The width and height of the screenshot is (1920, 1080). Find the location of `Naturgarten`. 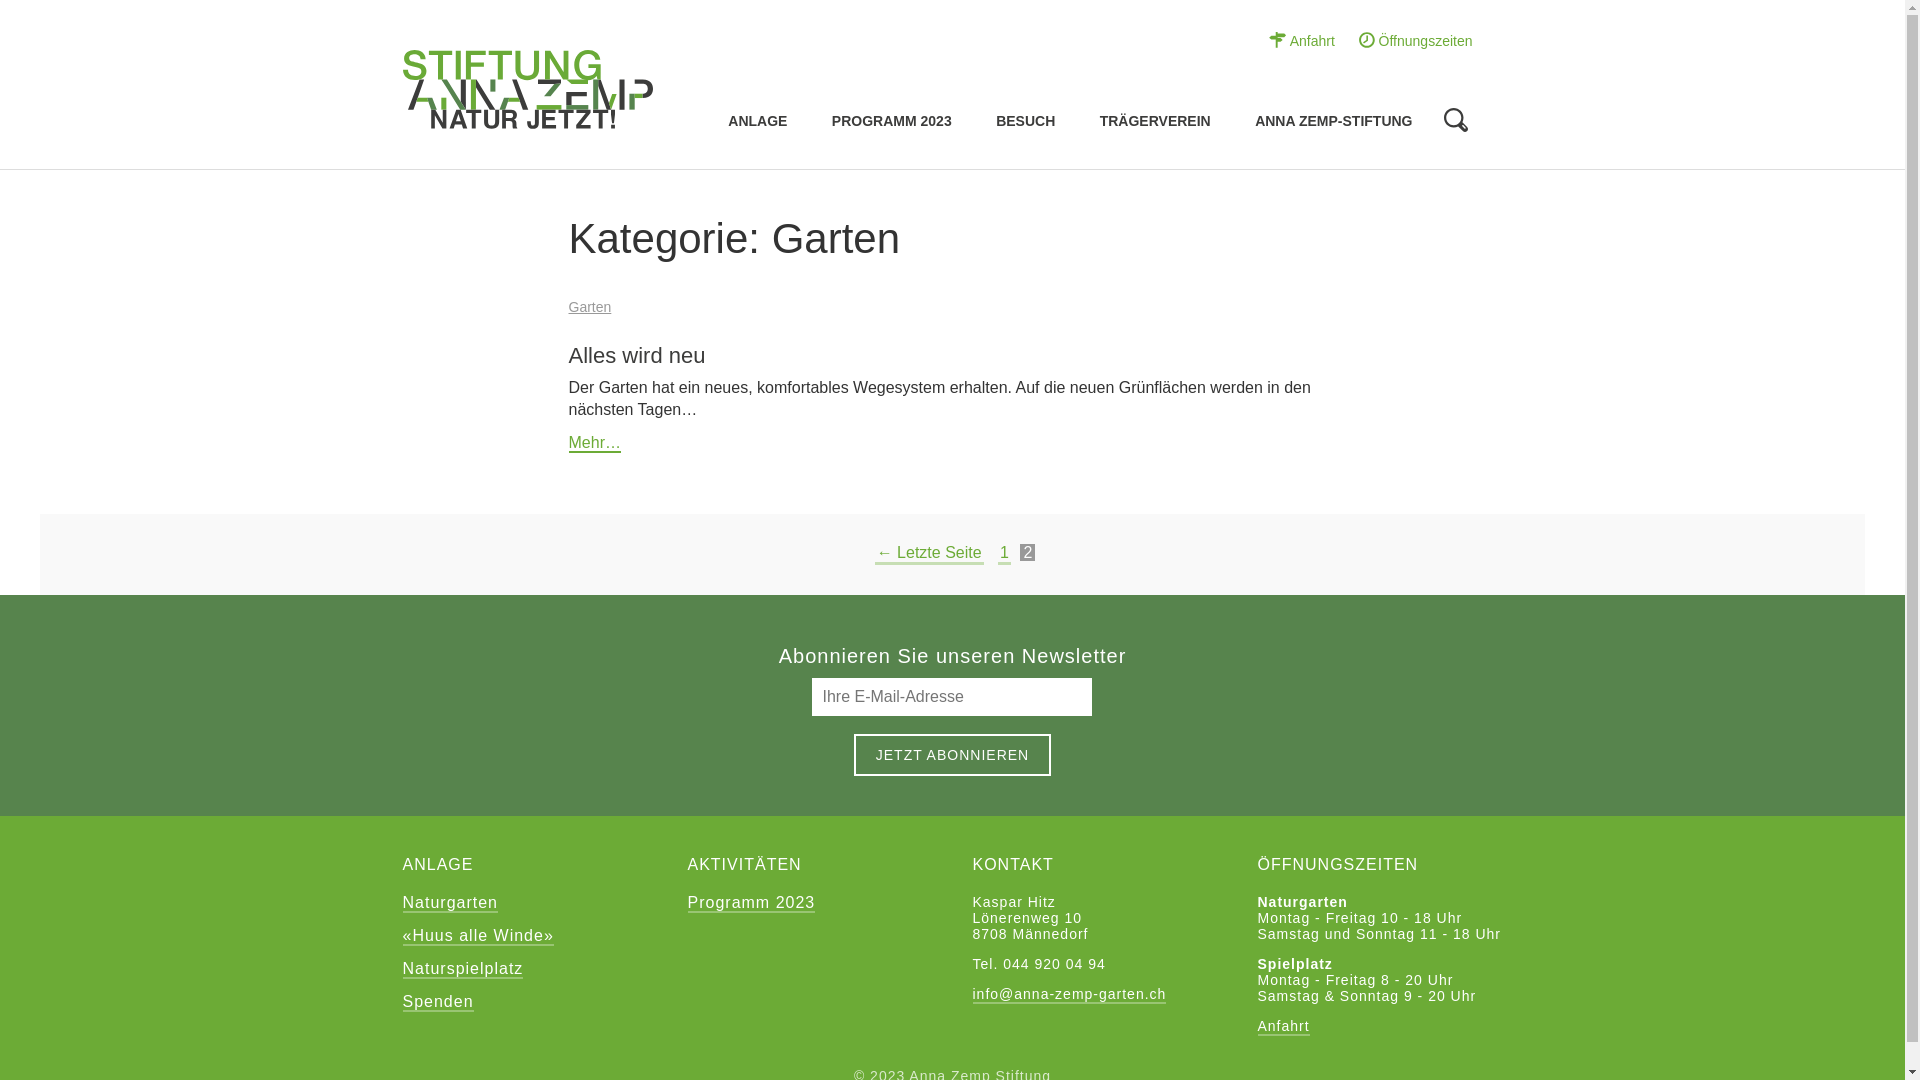

Naturgarten is located at coordinates (450, 903).